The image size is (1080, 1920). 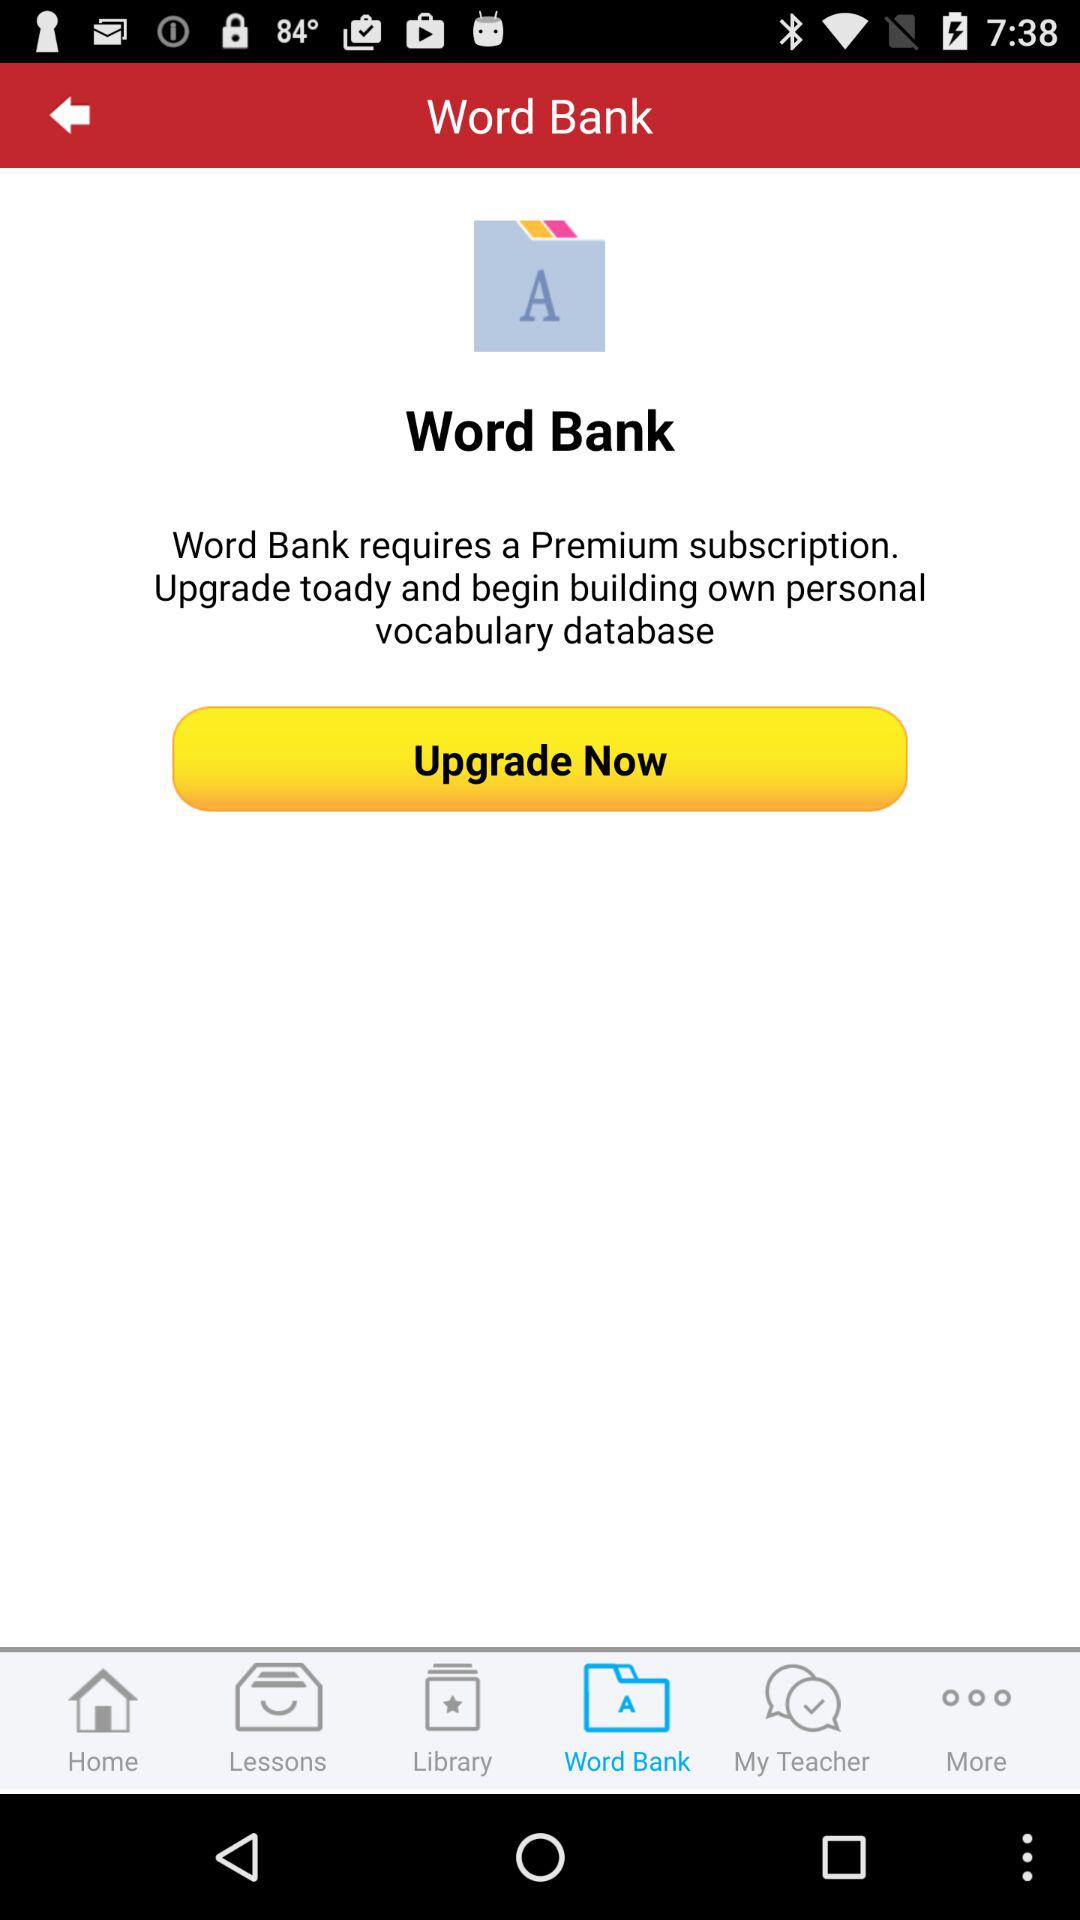 What do you see at coordinates (70, 115) in the screenshot?
I see `press the icon at the top left corner` at bounding box center [70, 115].